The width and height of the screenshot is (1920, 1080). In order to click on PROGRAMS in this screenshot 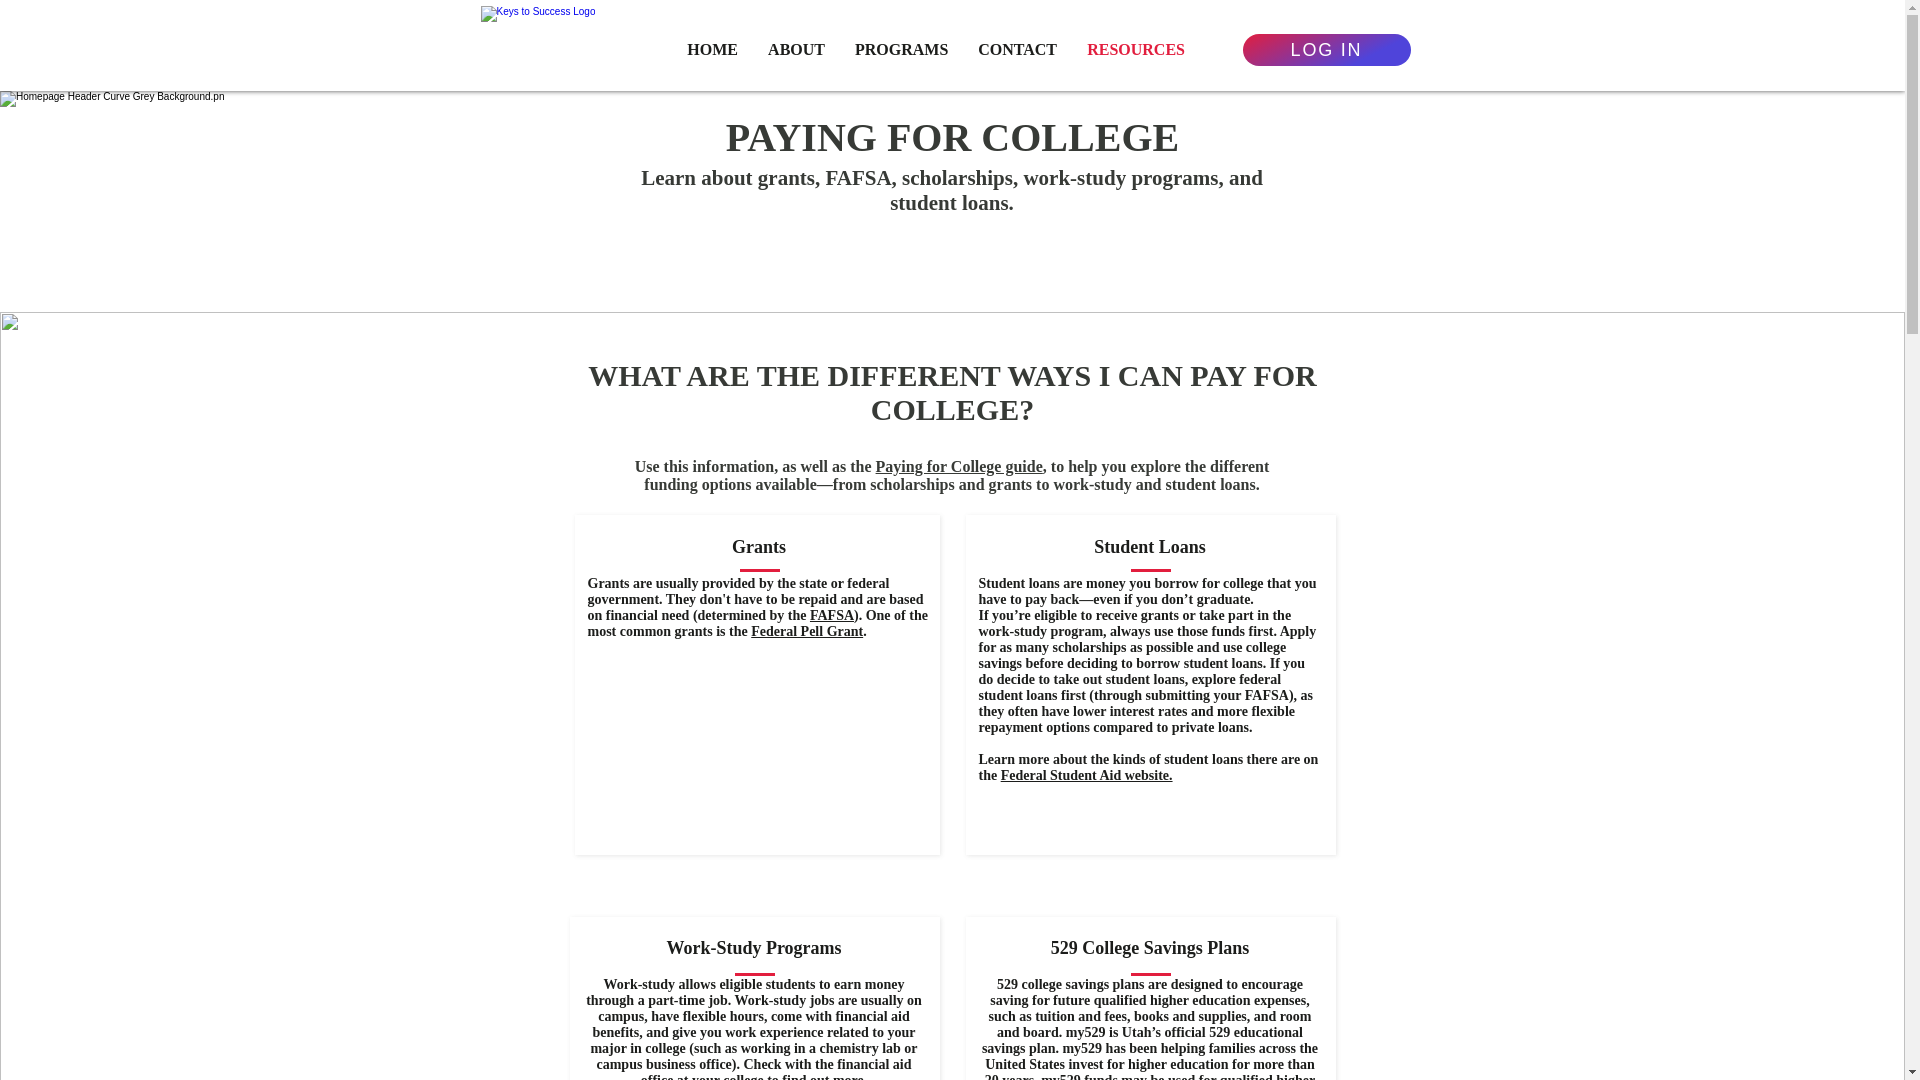, I will do `click(902, 49)`.